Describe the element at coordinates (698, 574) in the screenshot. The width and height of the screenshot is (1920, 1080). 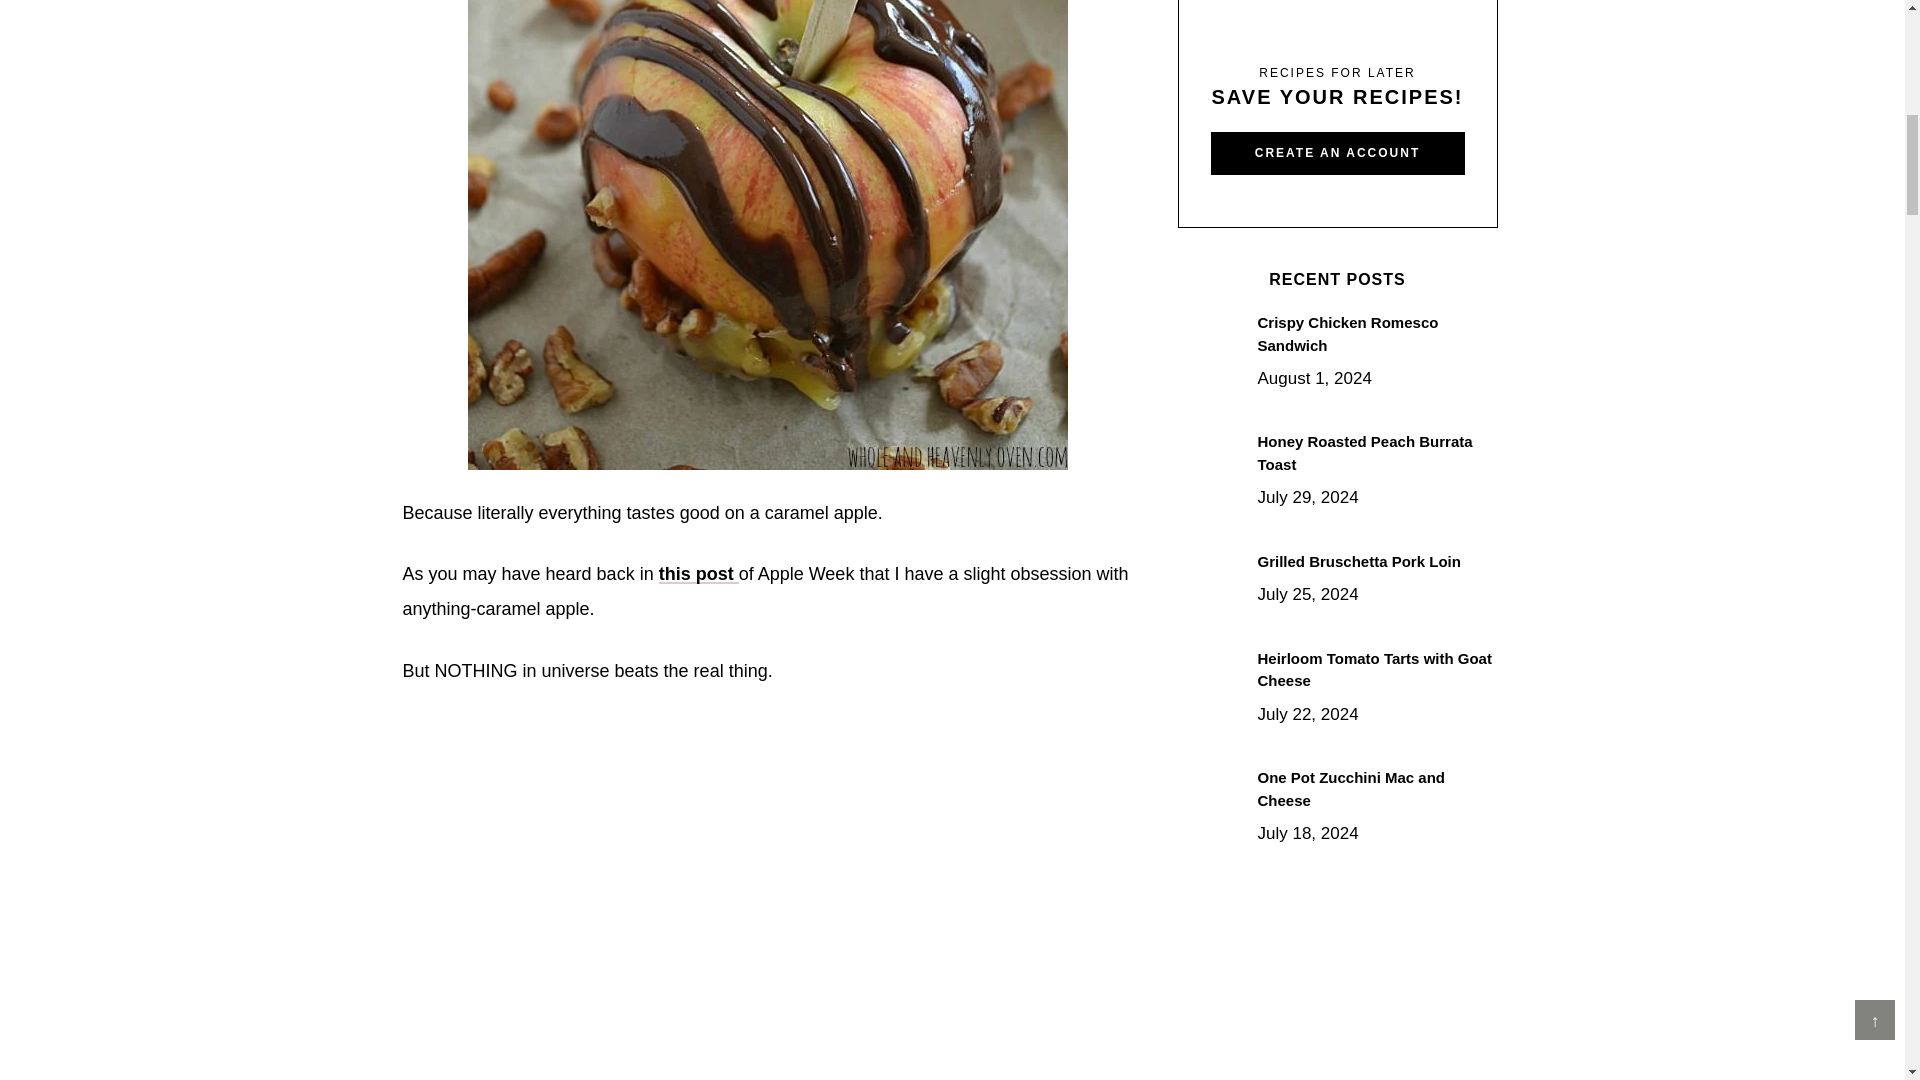
I see `Sticky Caramel Apple Upside-Down Cake` at that location.